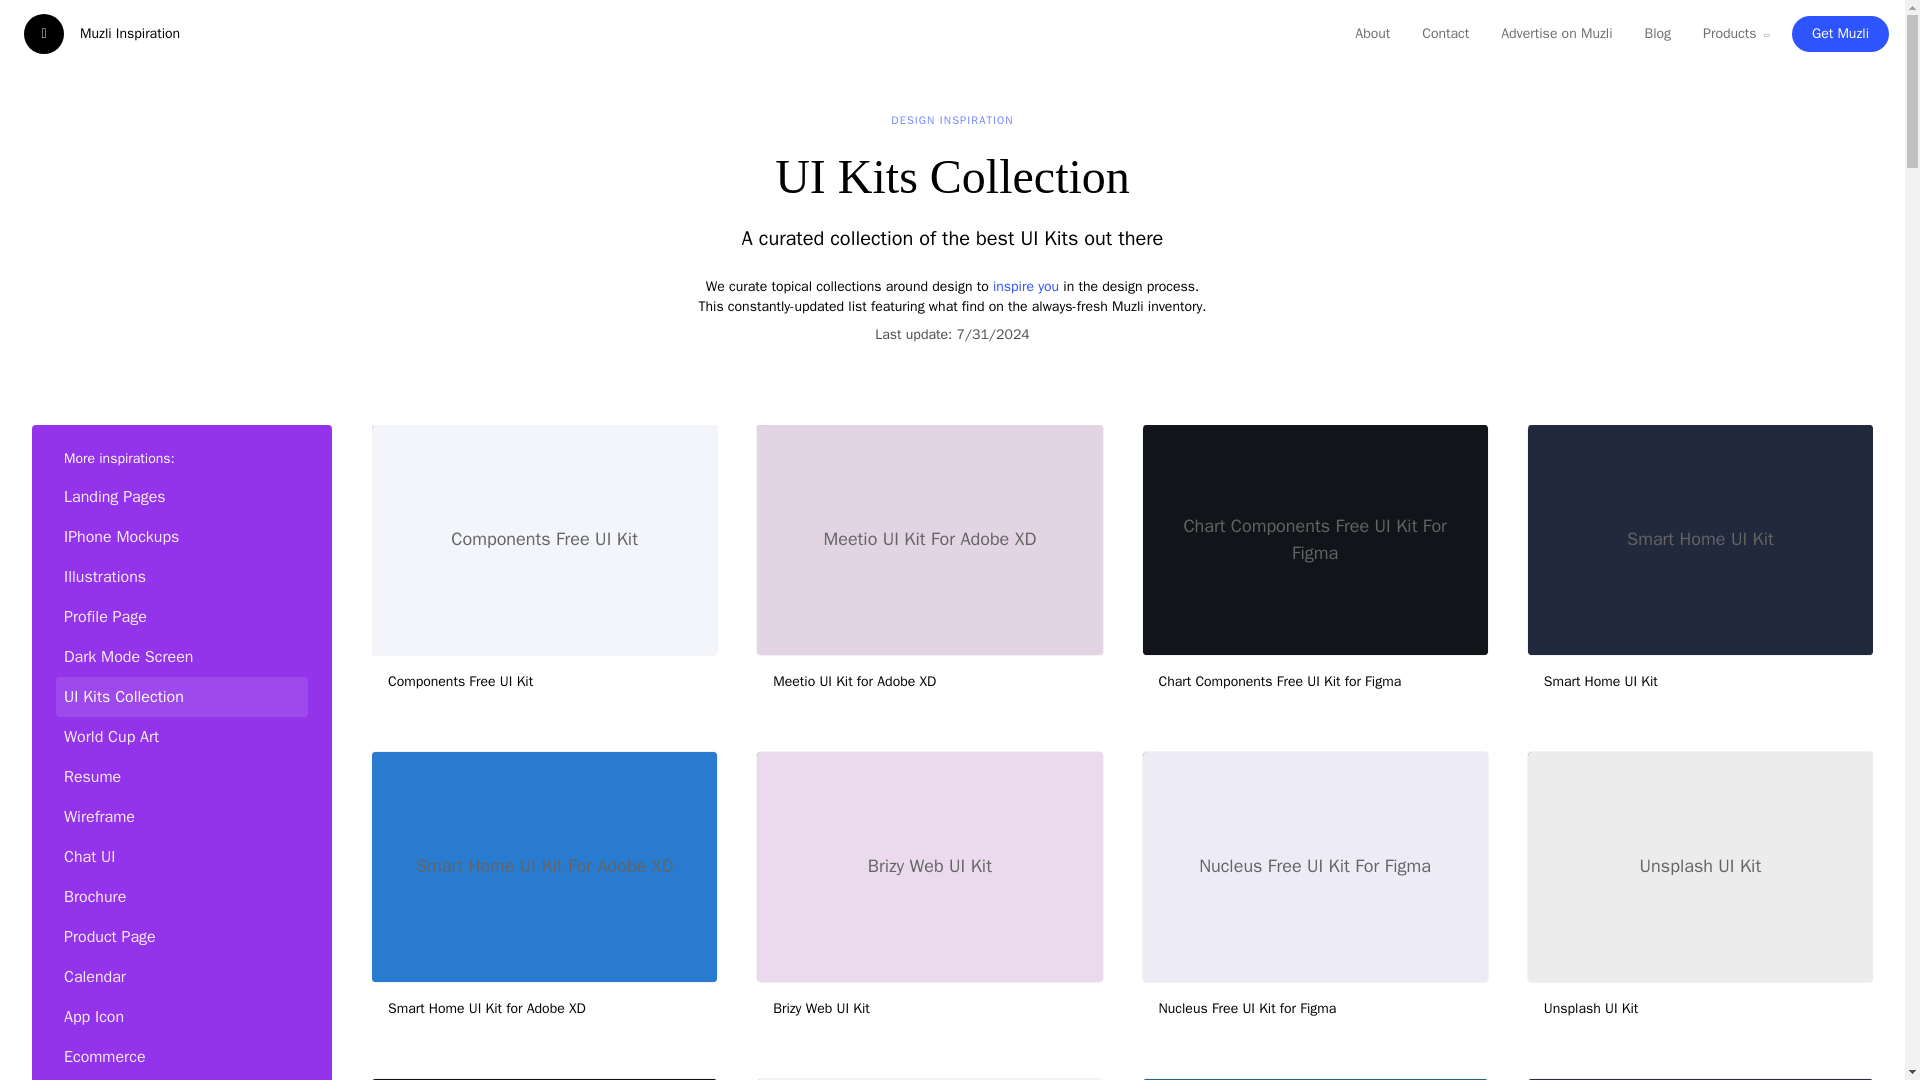 The image size is (1920, 1080). I want to click on Homepage, so click(181, 1078).